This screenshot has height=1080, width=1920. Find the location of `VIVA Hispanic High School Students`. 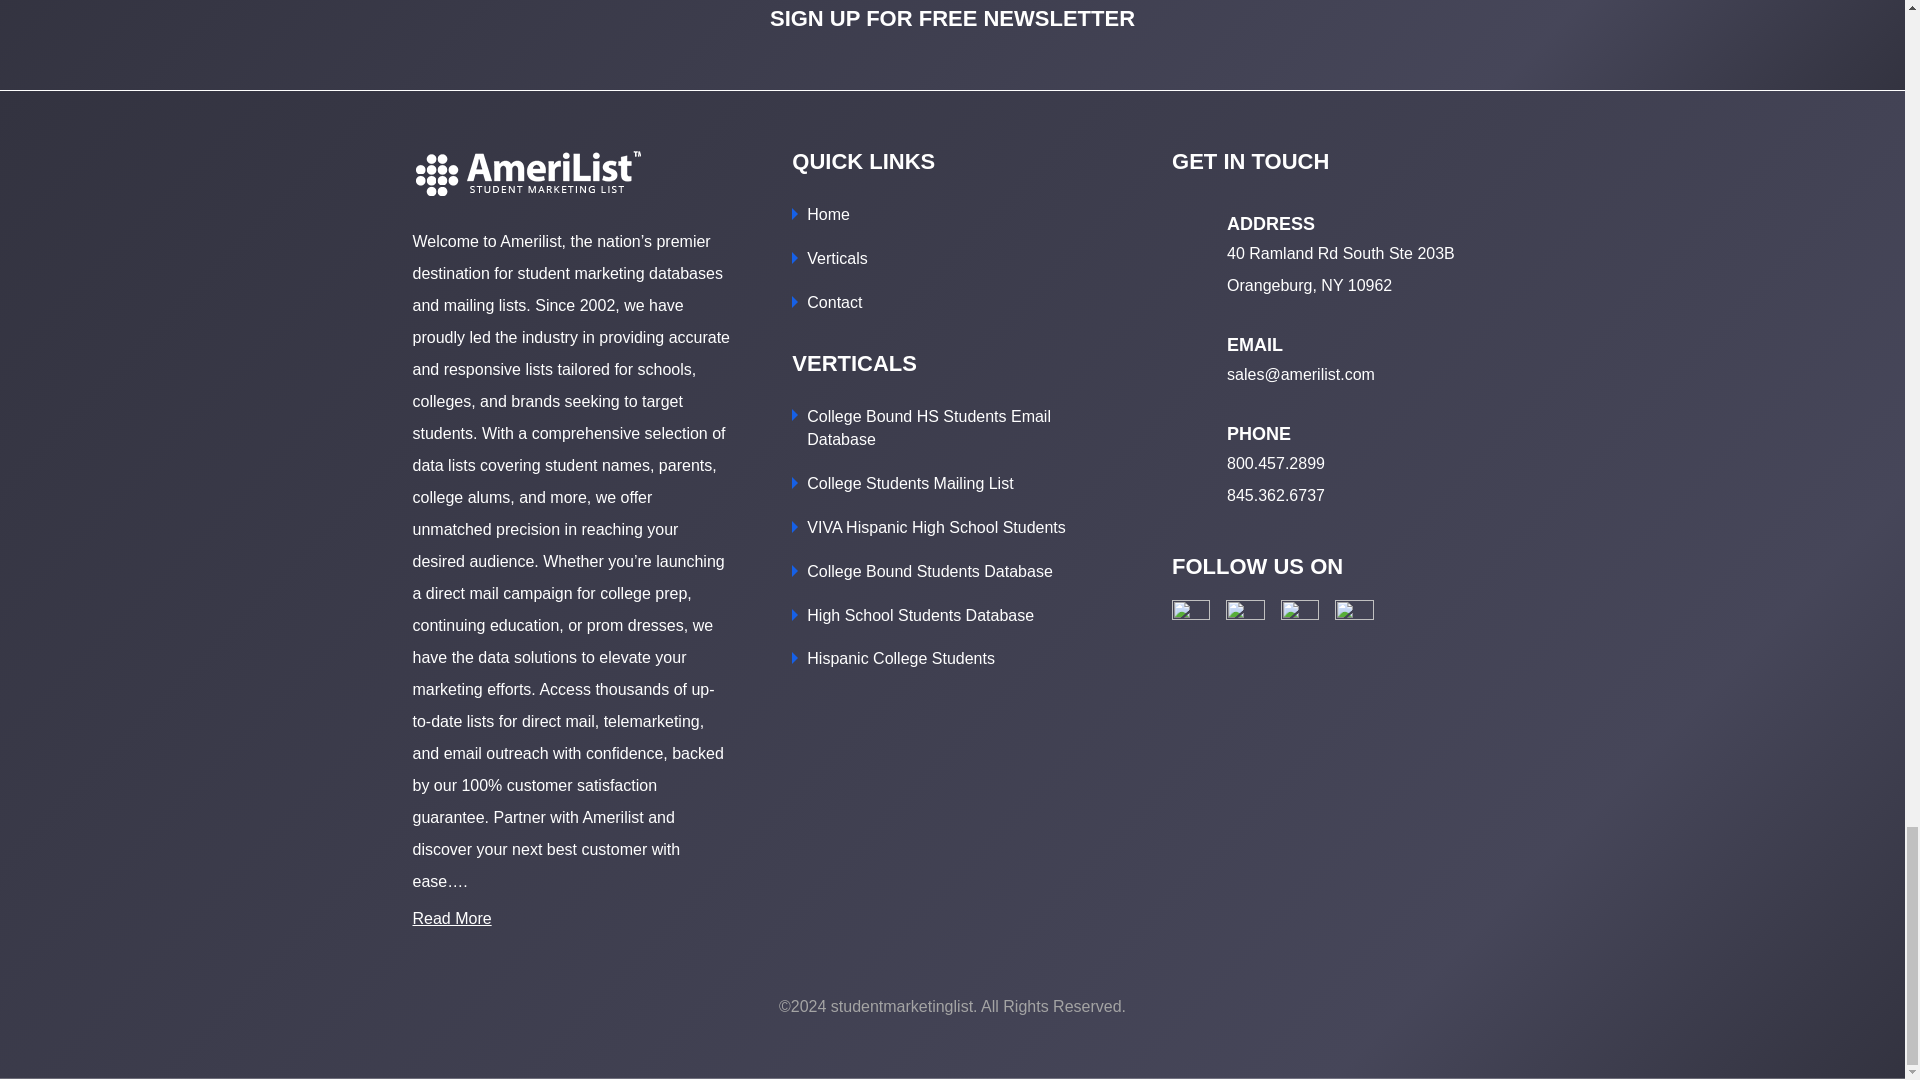

VIVA Hispanic High School Students is located at coordinates (936, 527).